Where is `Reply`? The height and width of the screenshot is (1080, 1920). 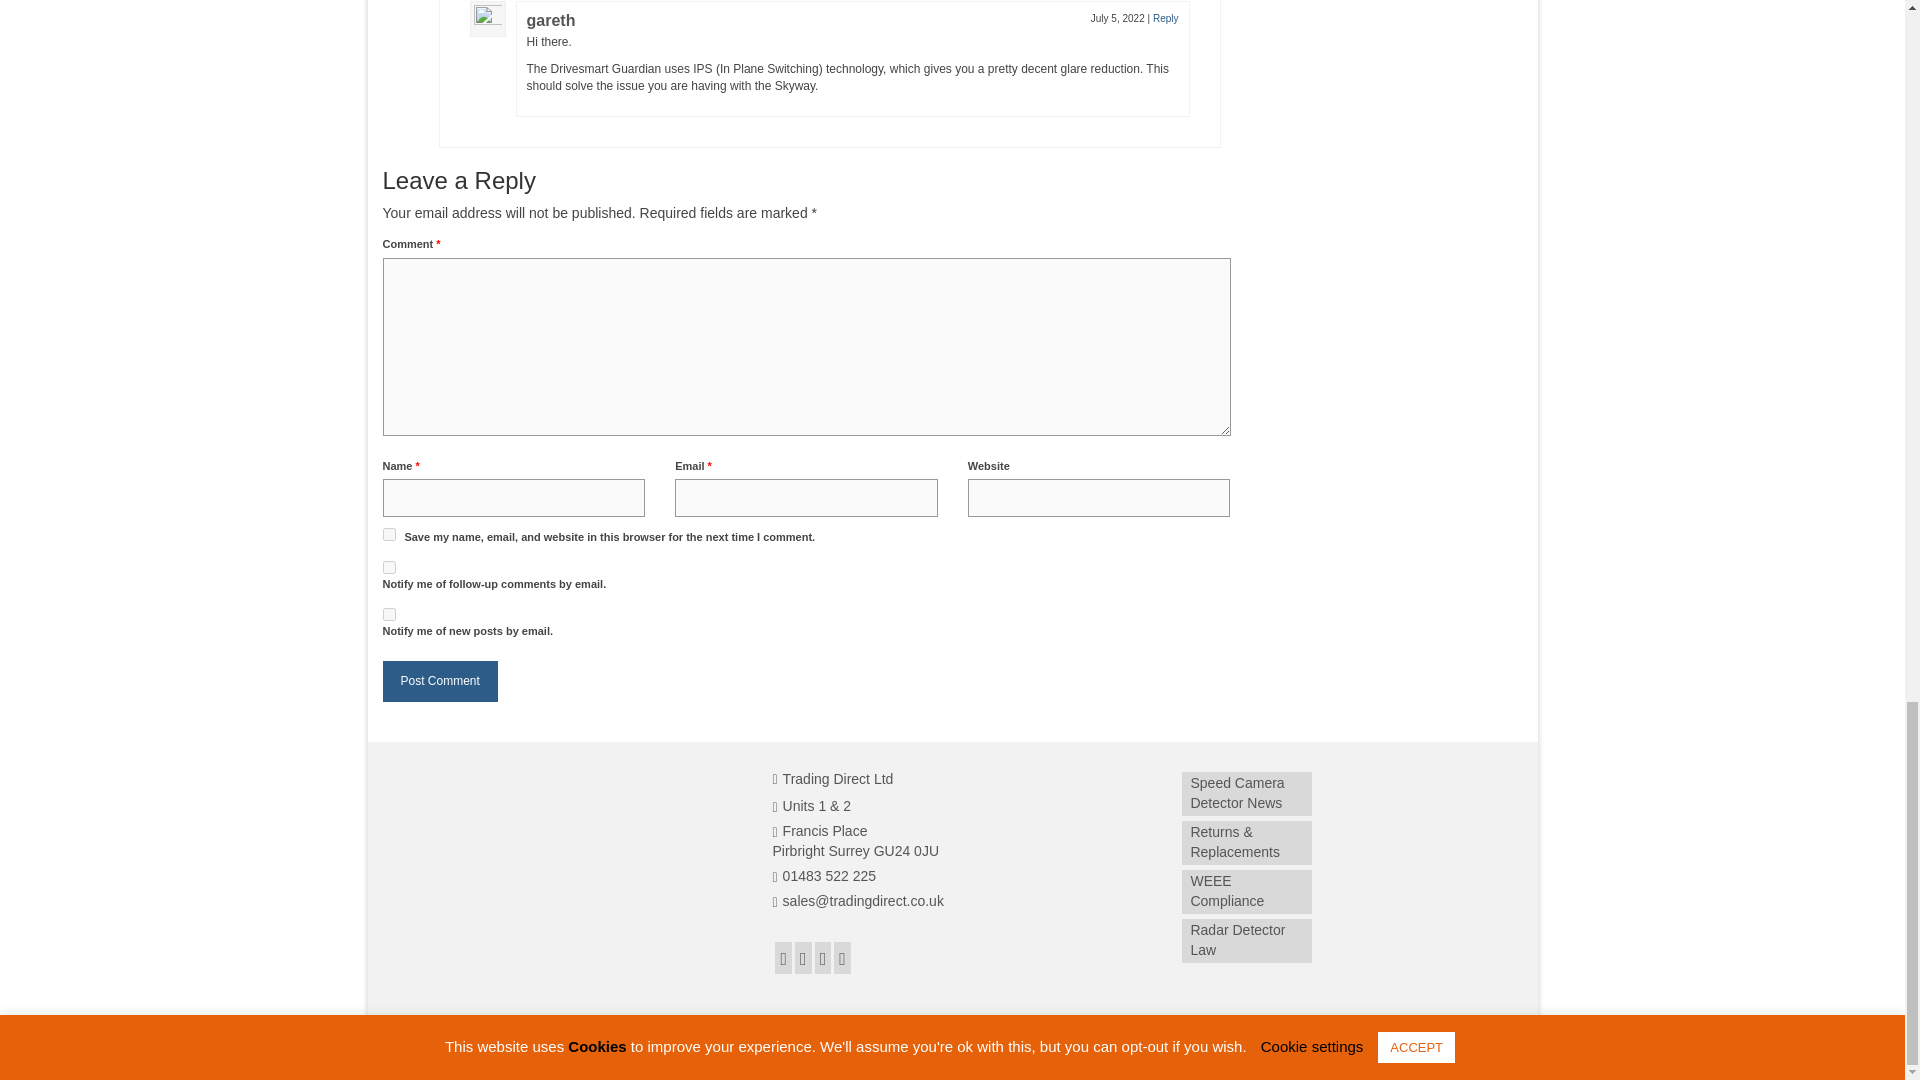 Reply is located at coordinates (1166, 18).